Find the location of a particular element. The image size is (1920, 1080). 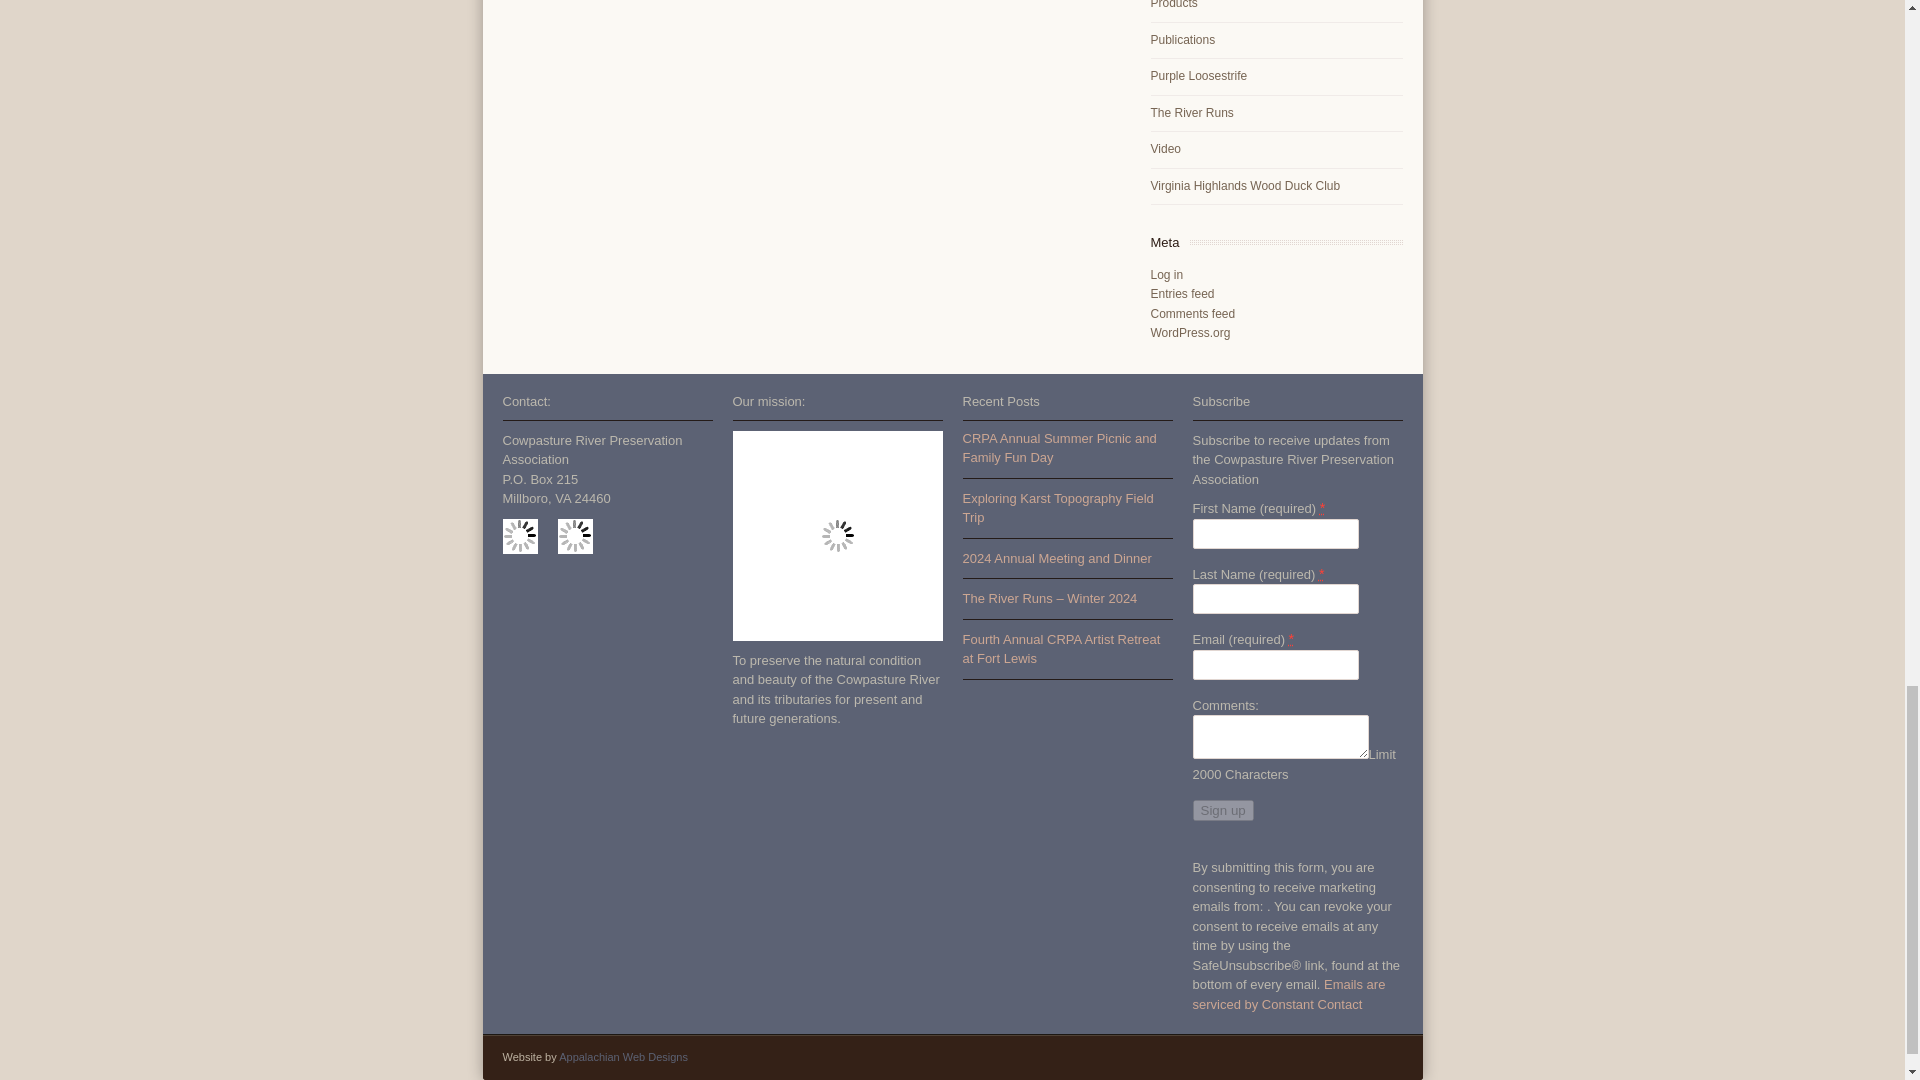

required is located at coordinates (1323, 508).